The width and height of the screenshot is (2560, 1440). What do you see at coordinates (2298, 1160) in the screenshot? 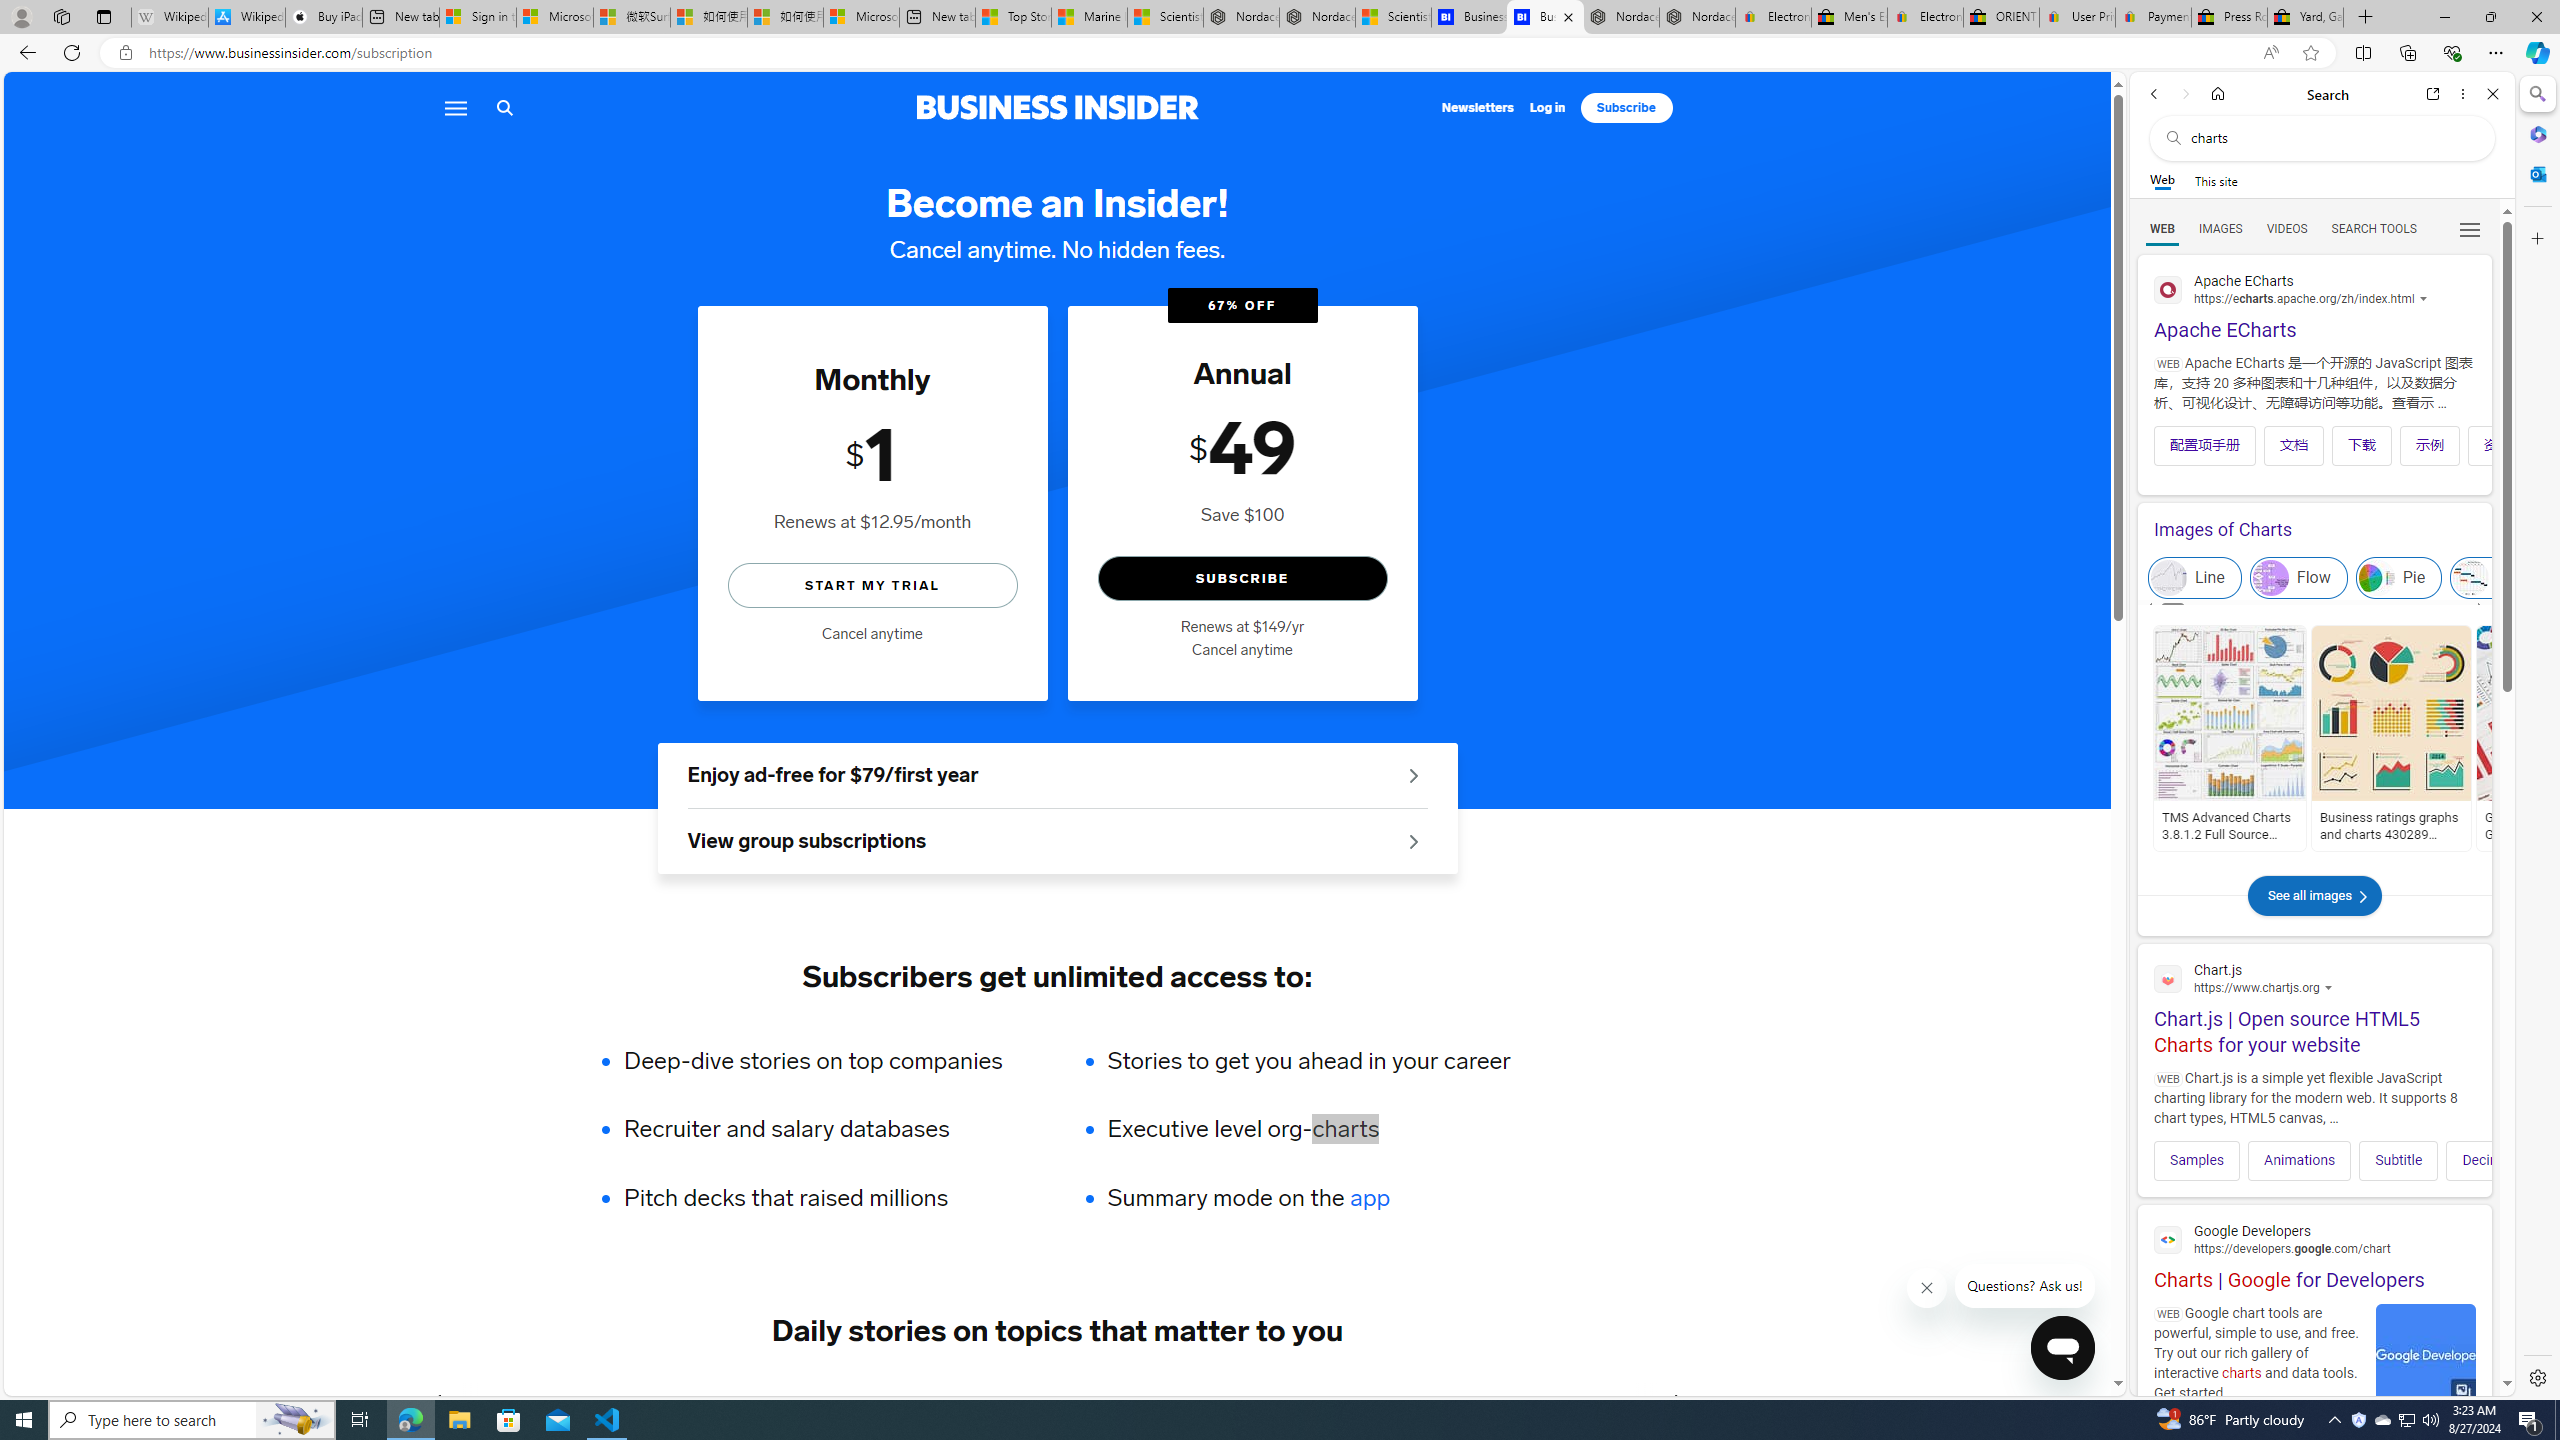
I see `Animations` at bounding box center [2298, 1160].